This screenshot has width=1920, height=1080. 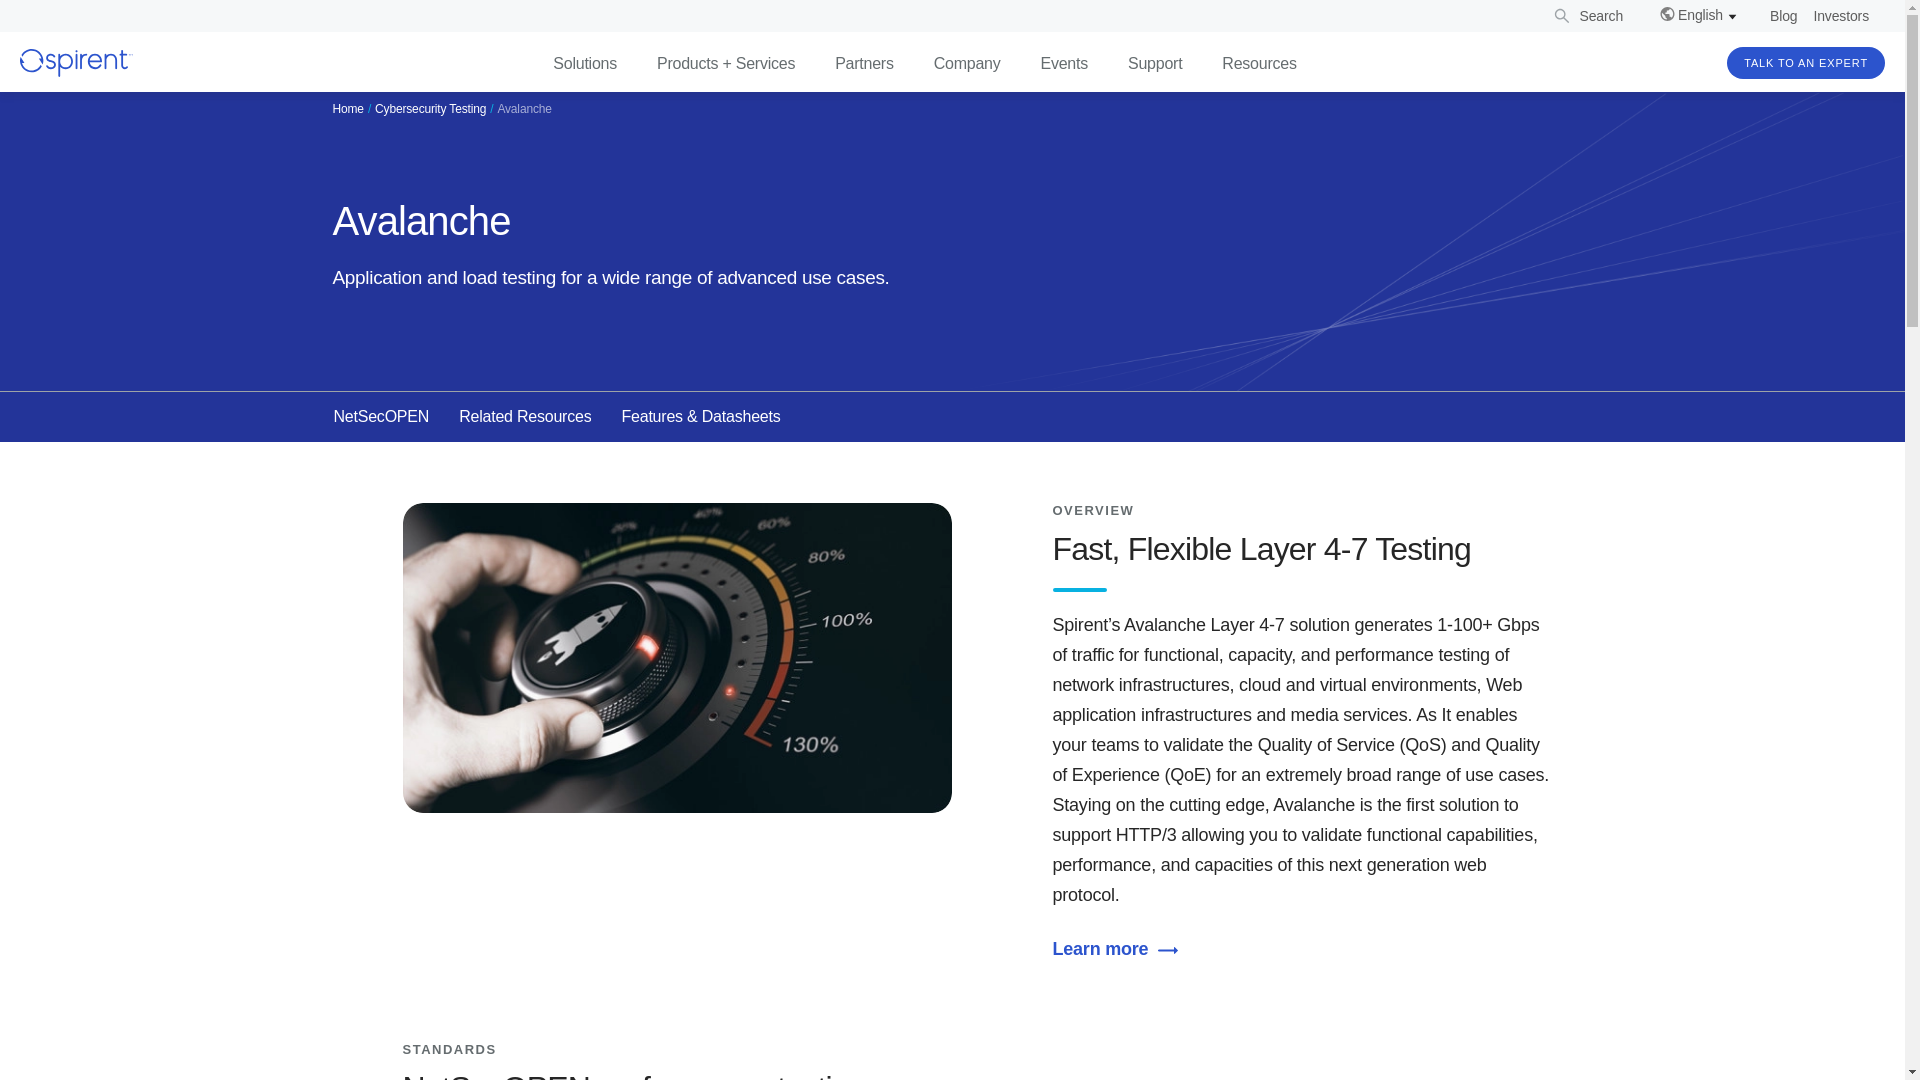 What do you see at coordinates (864, 64) in the screenshot?
I see `Partners` at bounding box center [864, 64].